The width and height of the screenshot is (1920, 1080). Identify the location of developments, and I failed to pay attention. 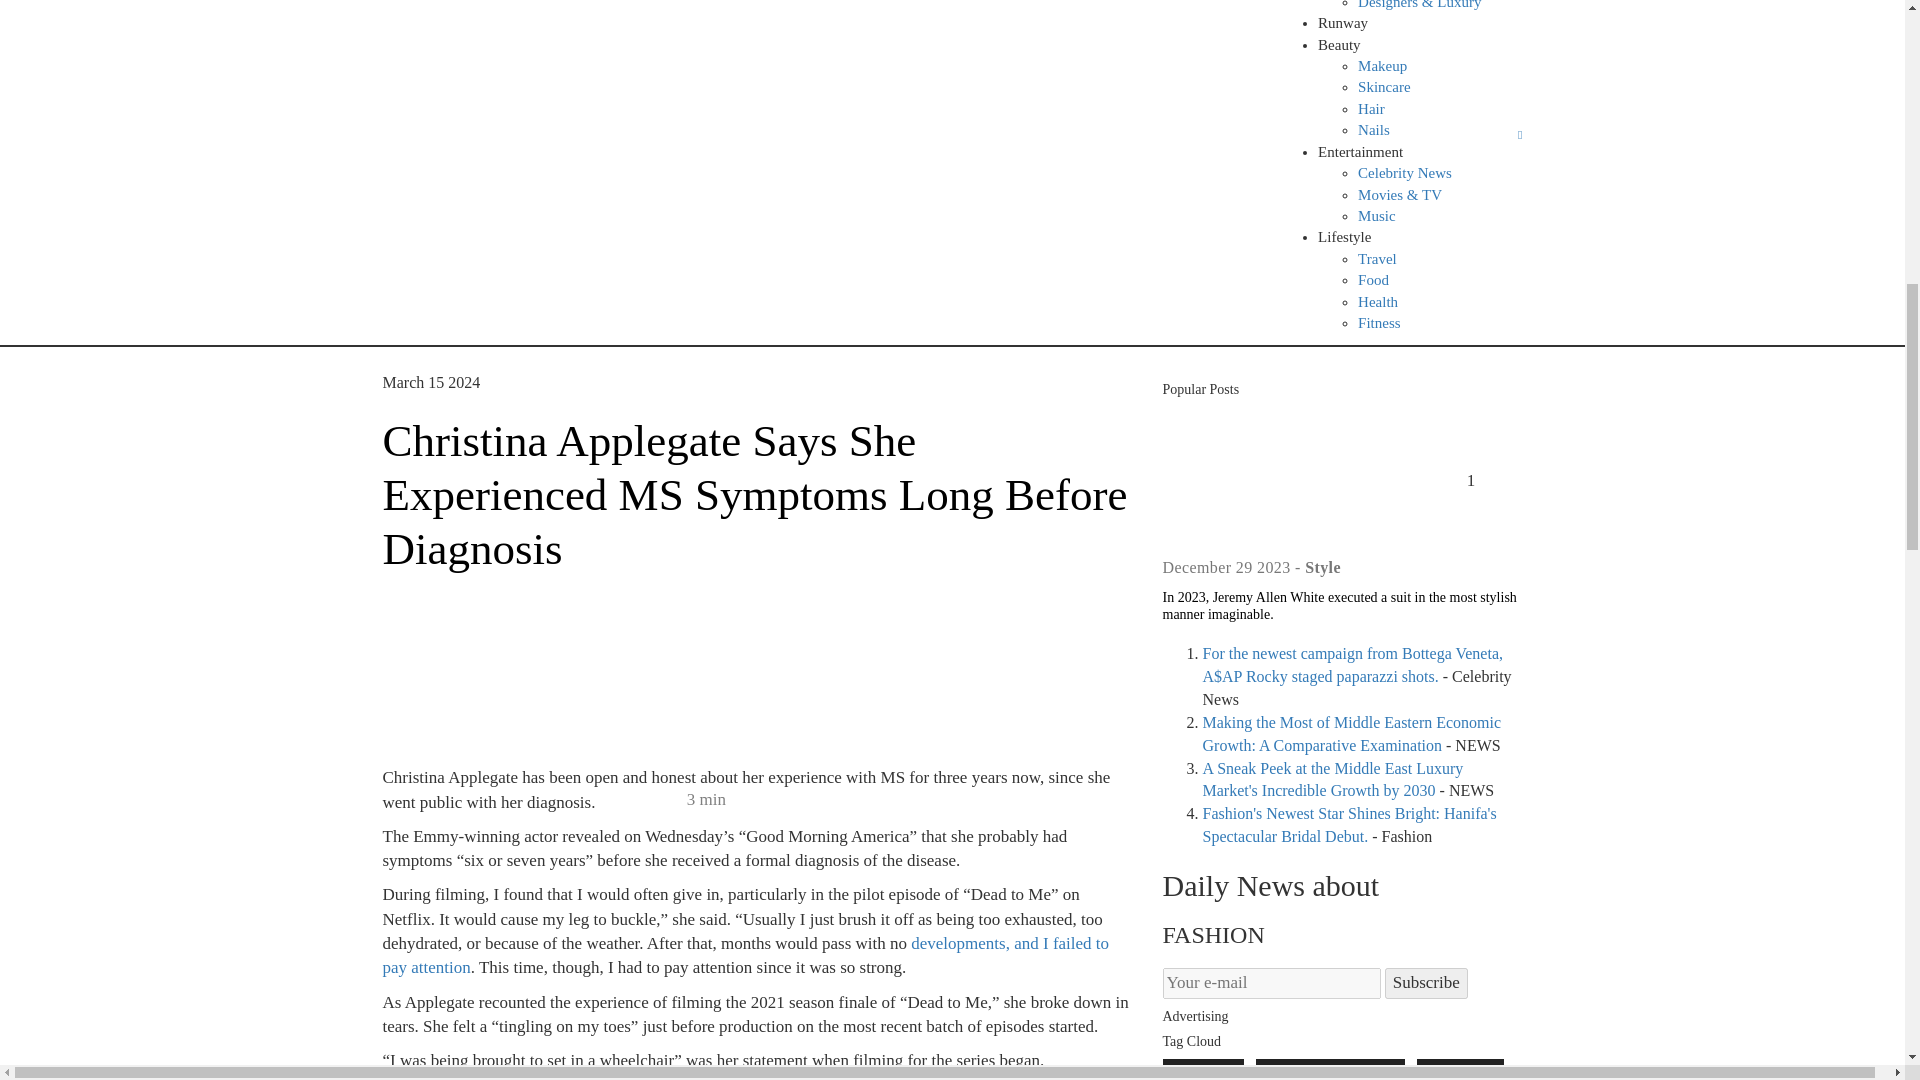
(746, 956).